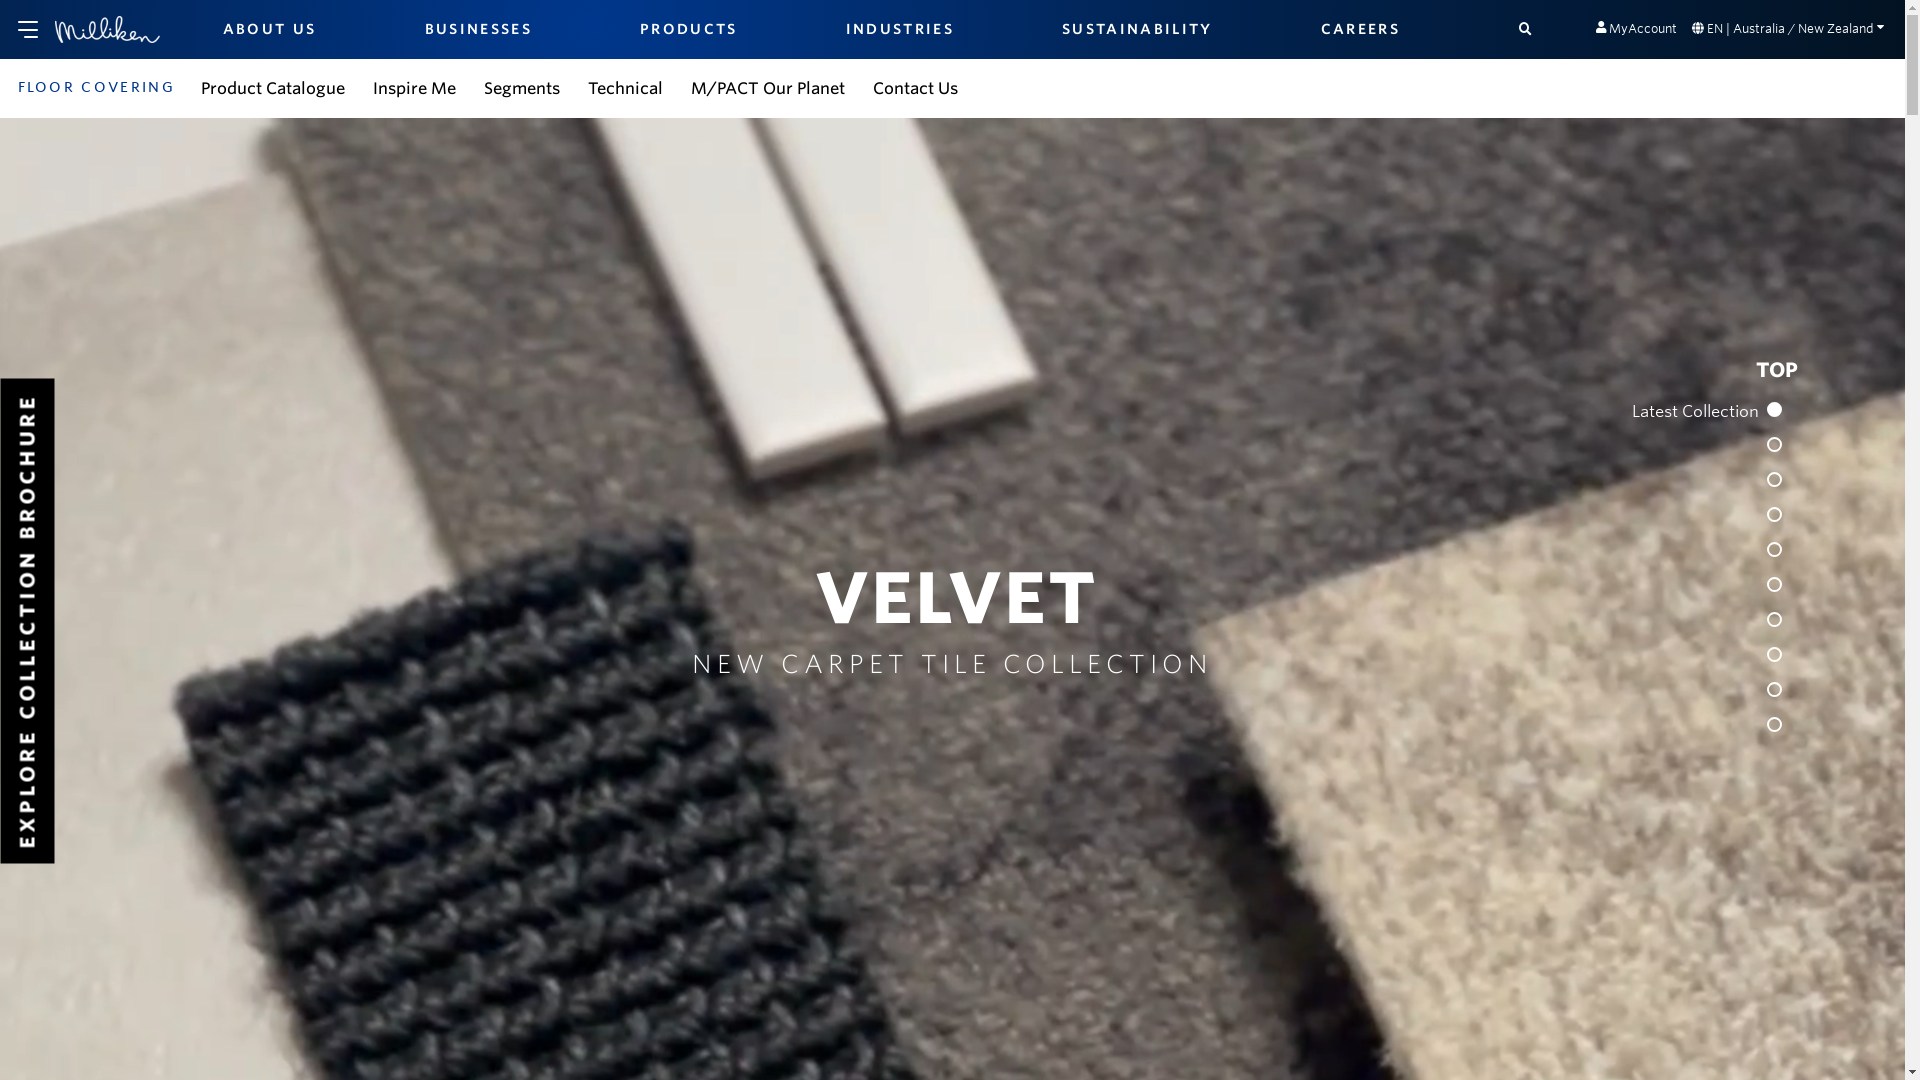 This screenshot has width=1920, height=1080. Describe the element at coordinates (1777, 370) in the screenshot. I see `TOP` at that location.